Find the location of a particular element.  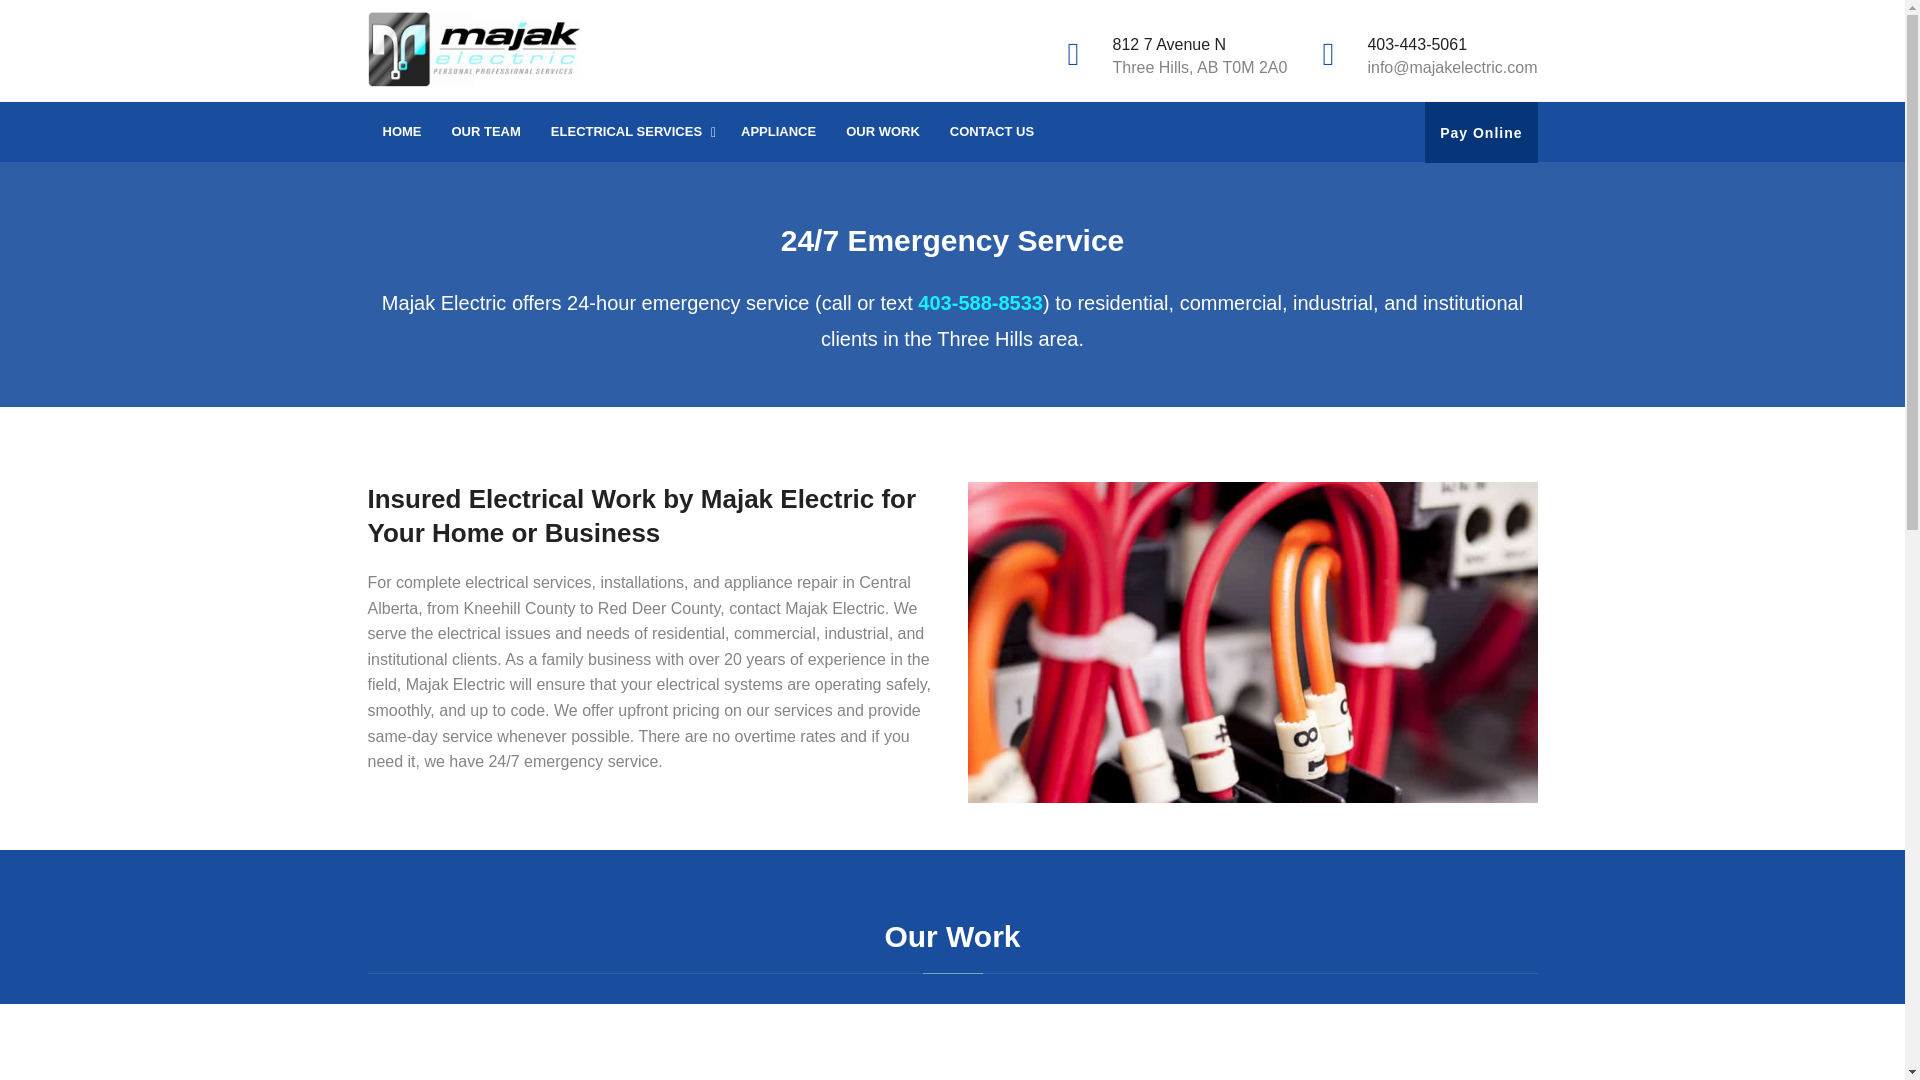

ELECTRICAL SERVICES is located at coordinates (630, 132).